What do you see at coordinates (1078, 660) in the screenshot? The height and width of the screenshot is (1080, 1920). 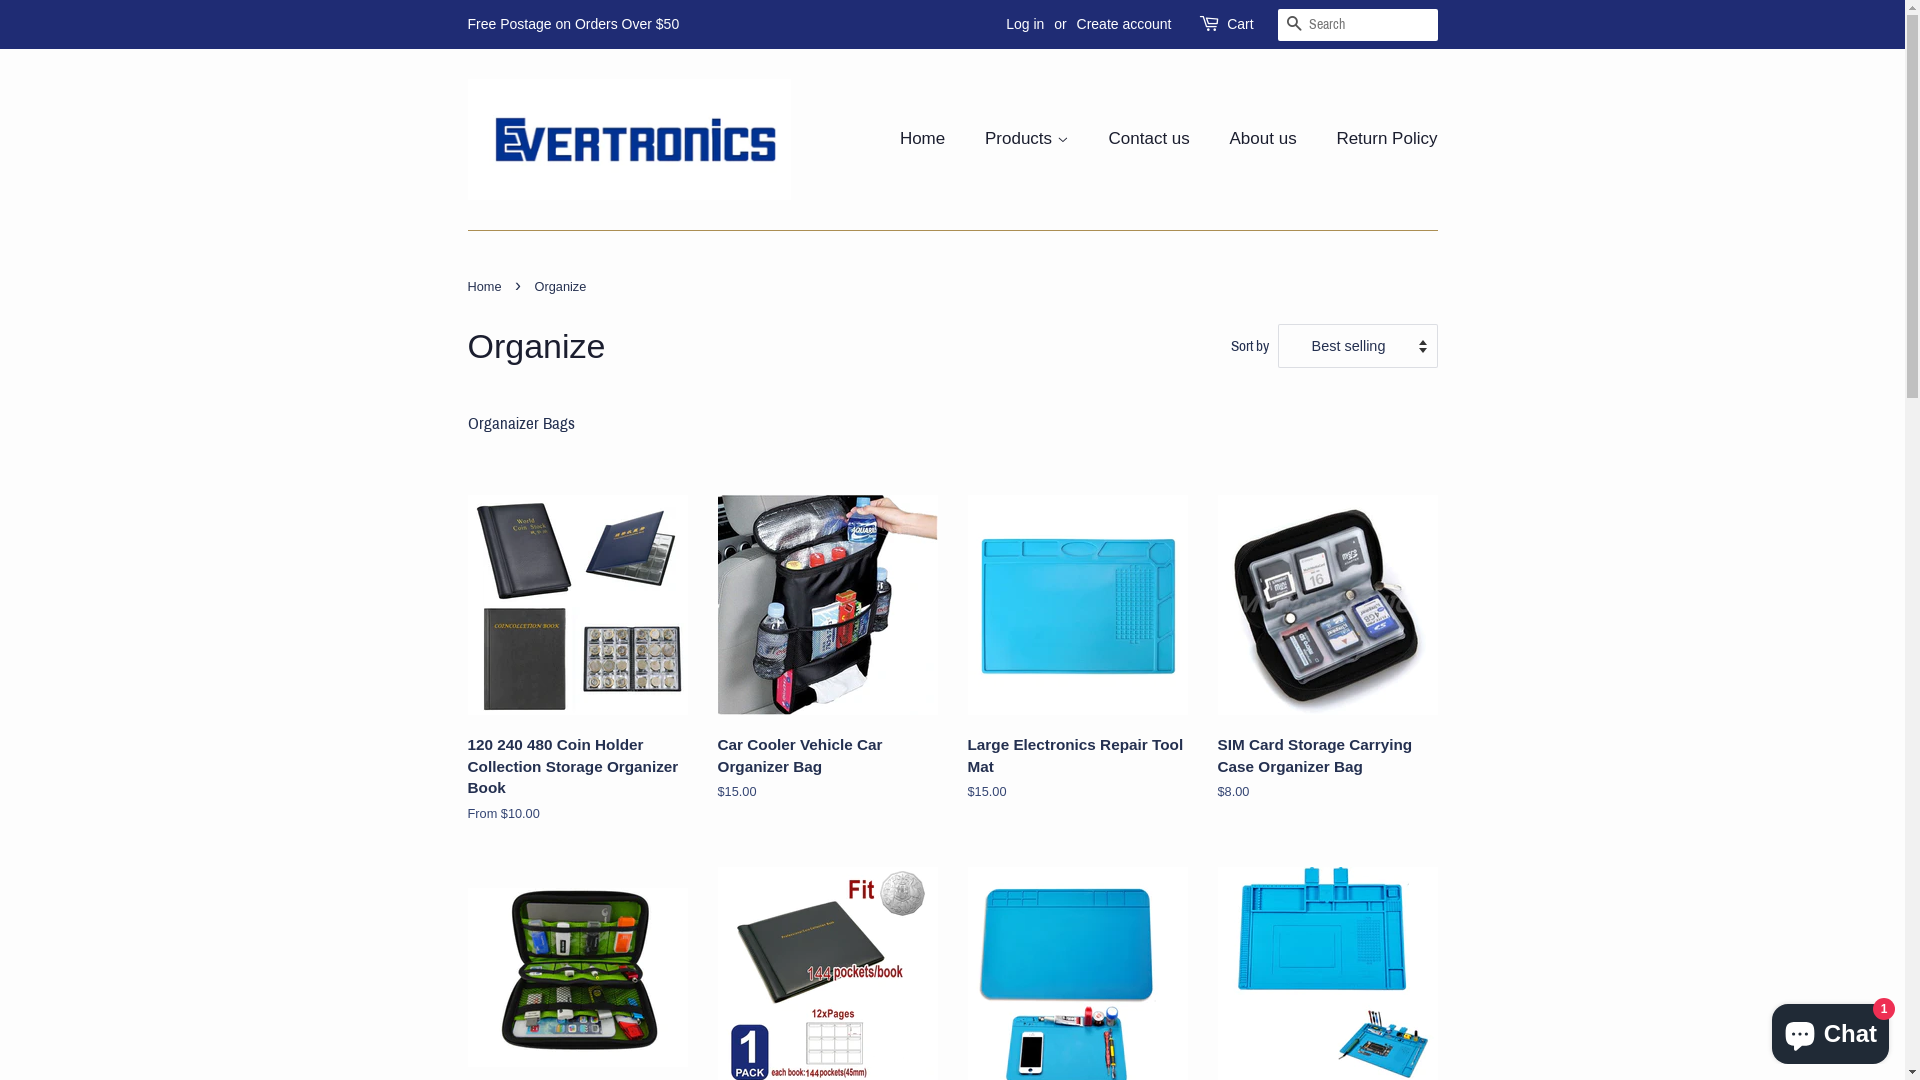 I see `Large Electronics Repair Tool Mat
Regular price
$15.00` at bounding box center [1078, 660].